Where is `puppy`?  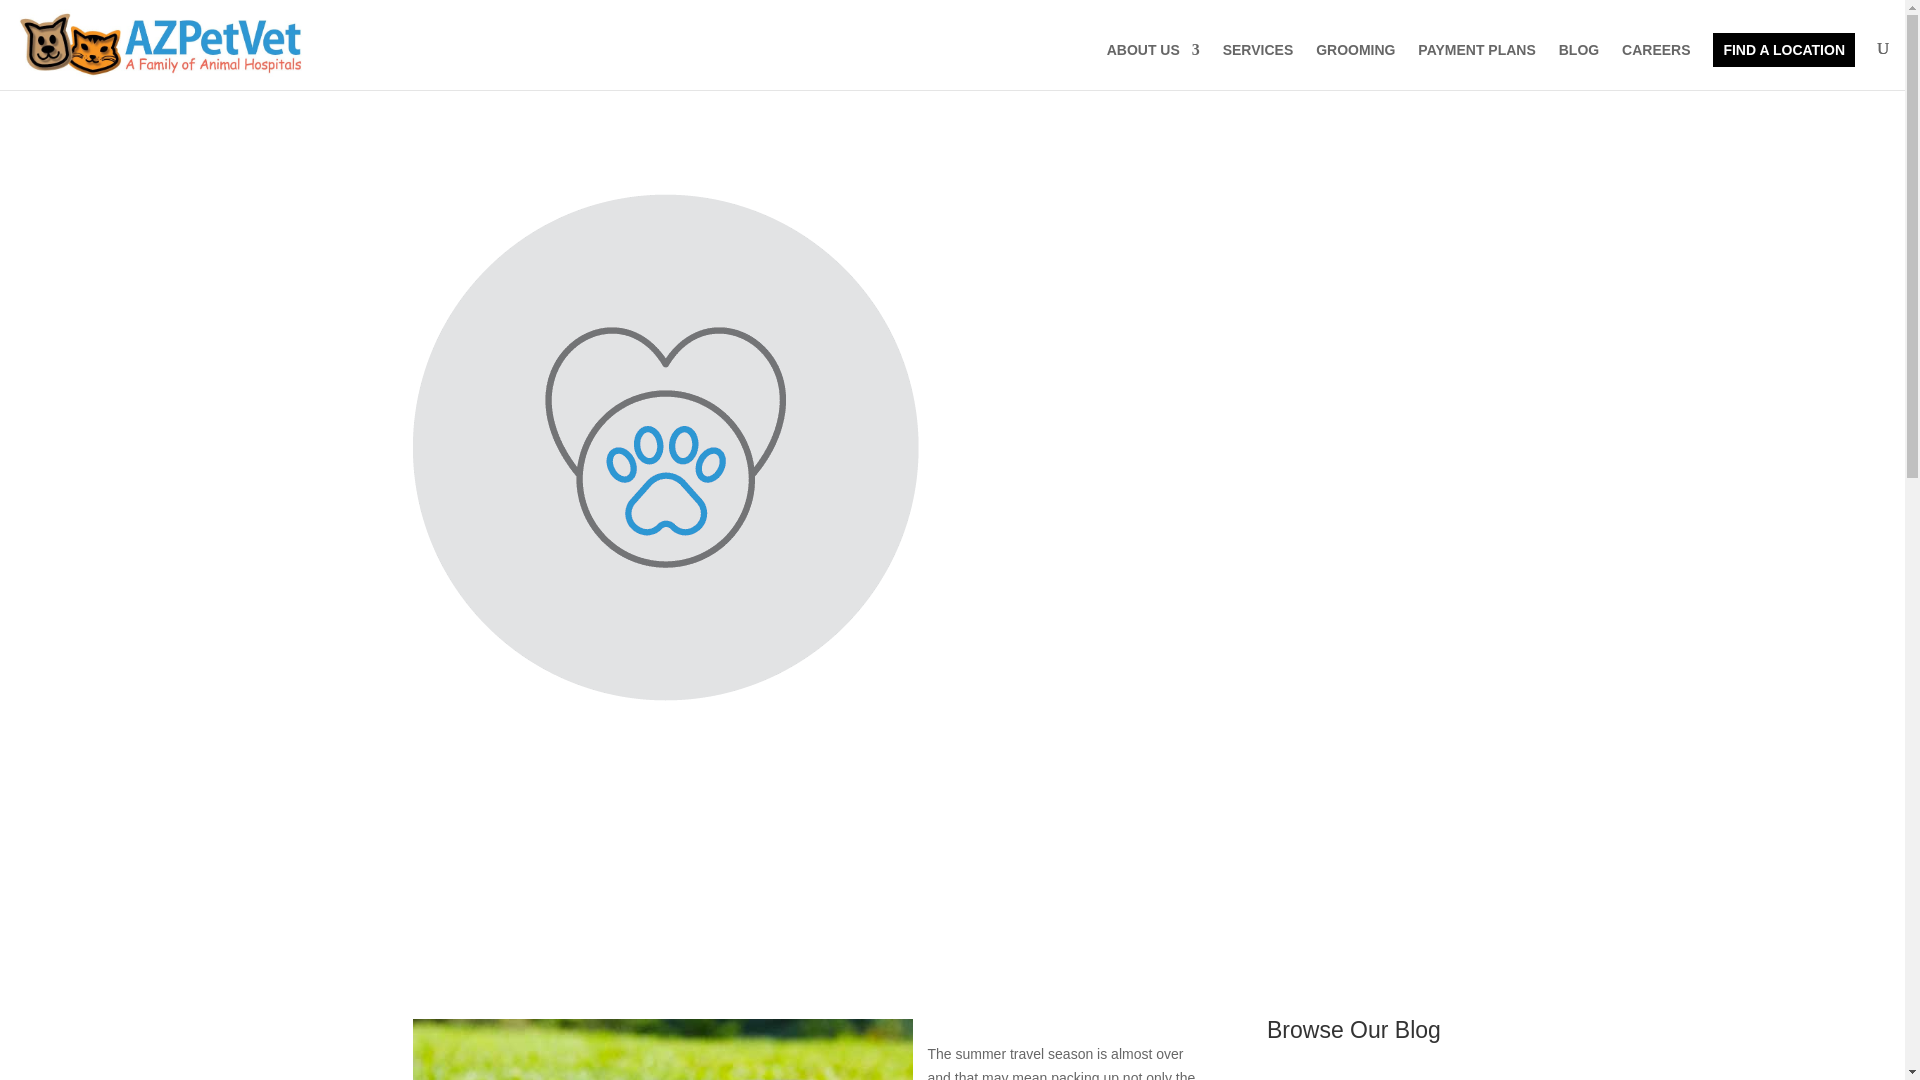 puppy is located at coordinates (662, 1050).